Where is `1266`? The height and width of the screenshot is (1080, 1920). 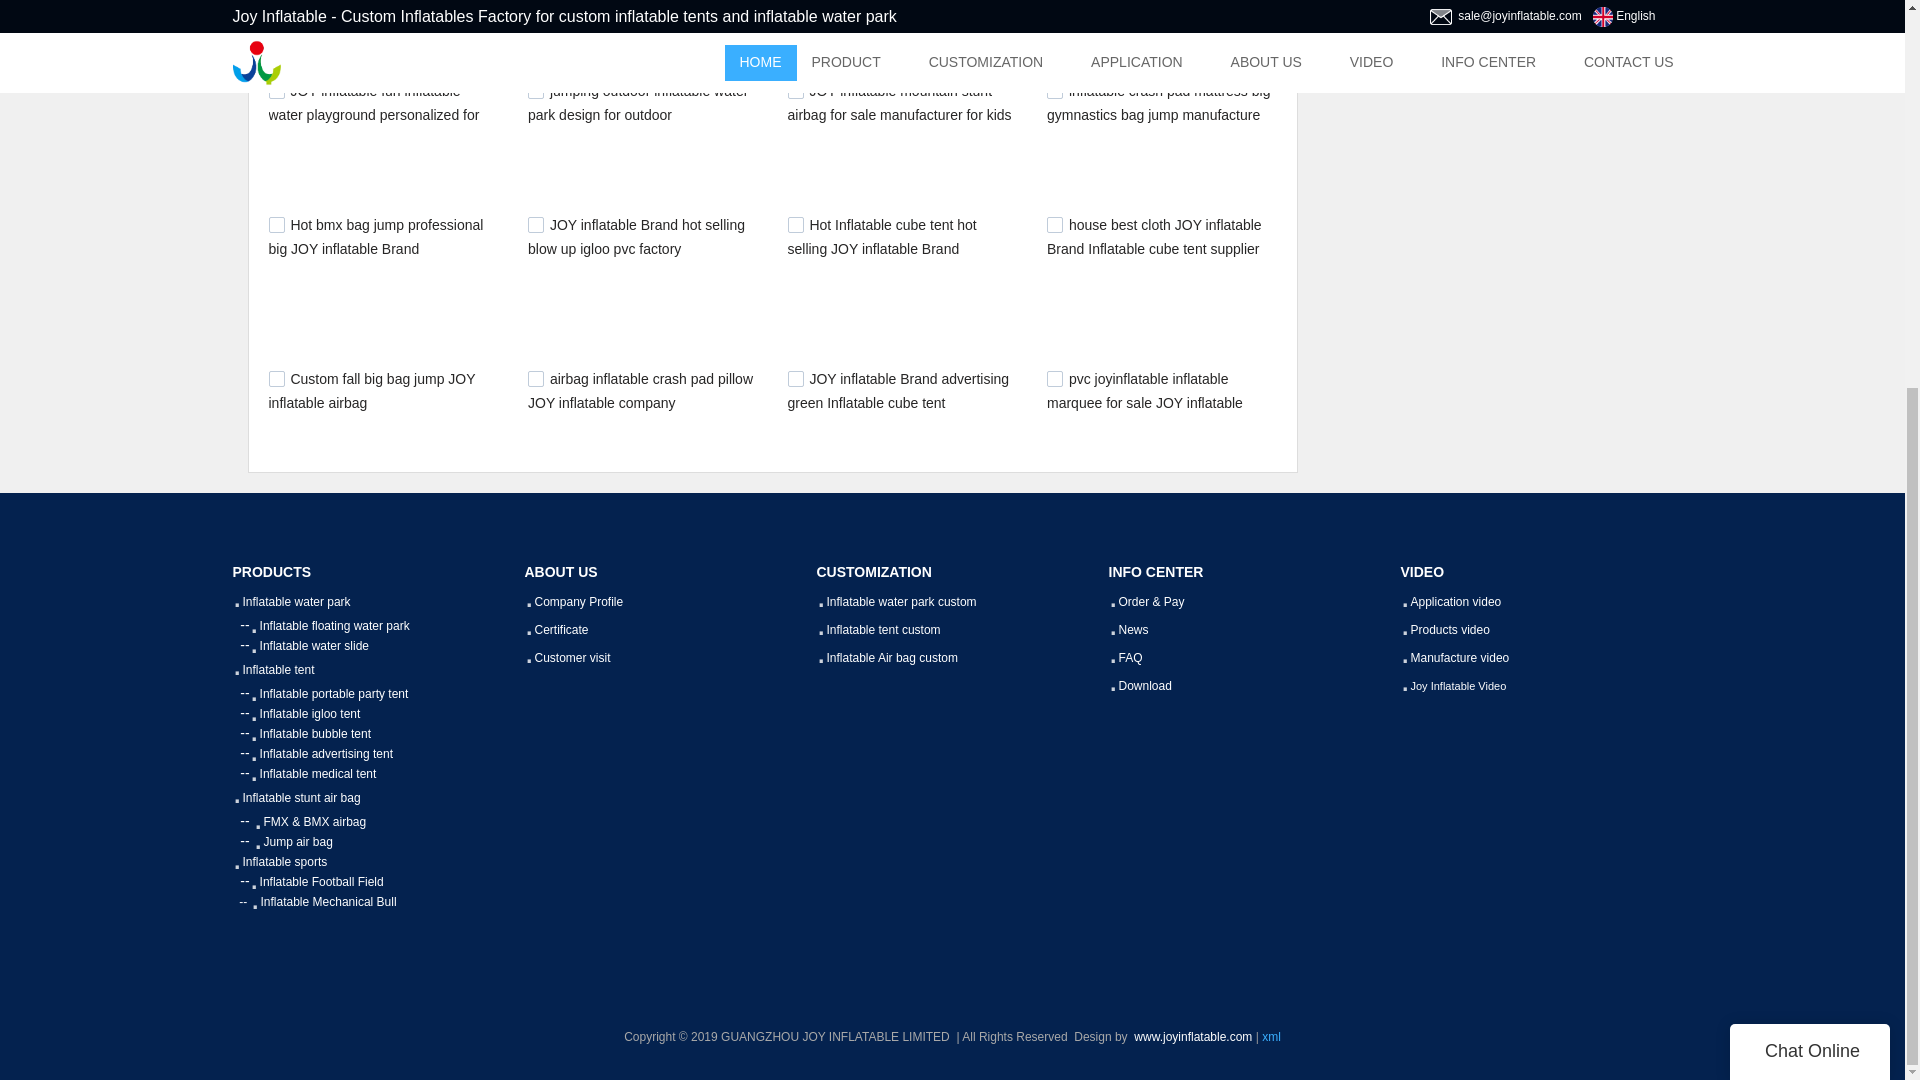 1266 is located at coordinates (1054, 91).